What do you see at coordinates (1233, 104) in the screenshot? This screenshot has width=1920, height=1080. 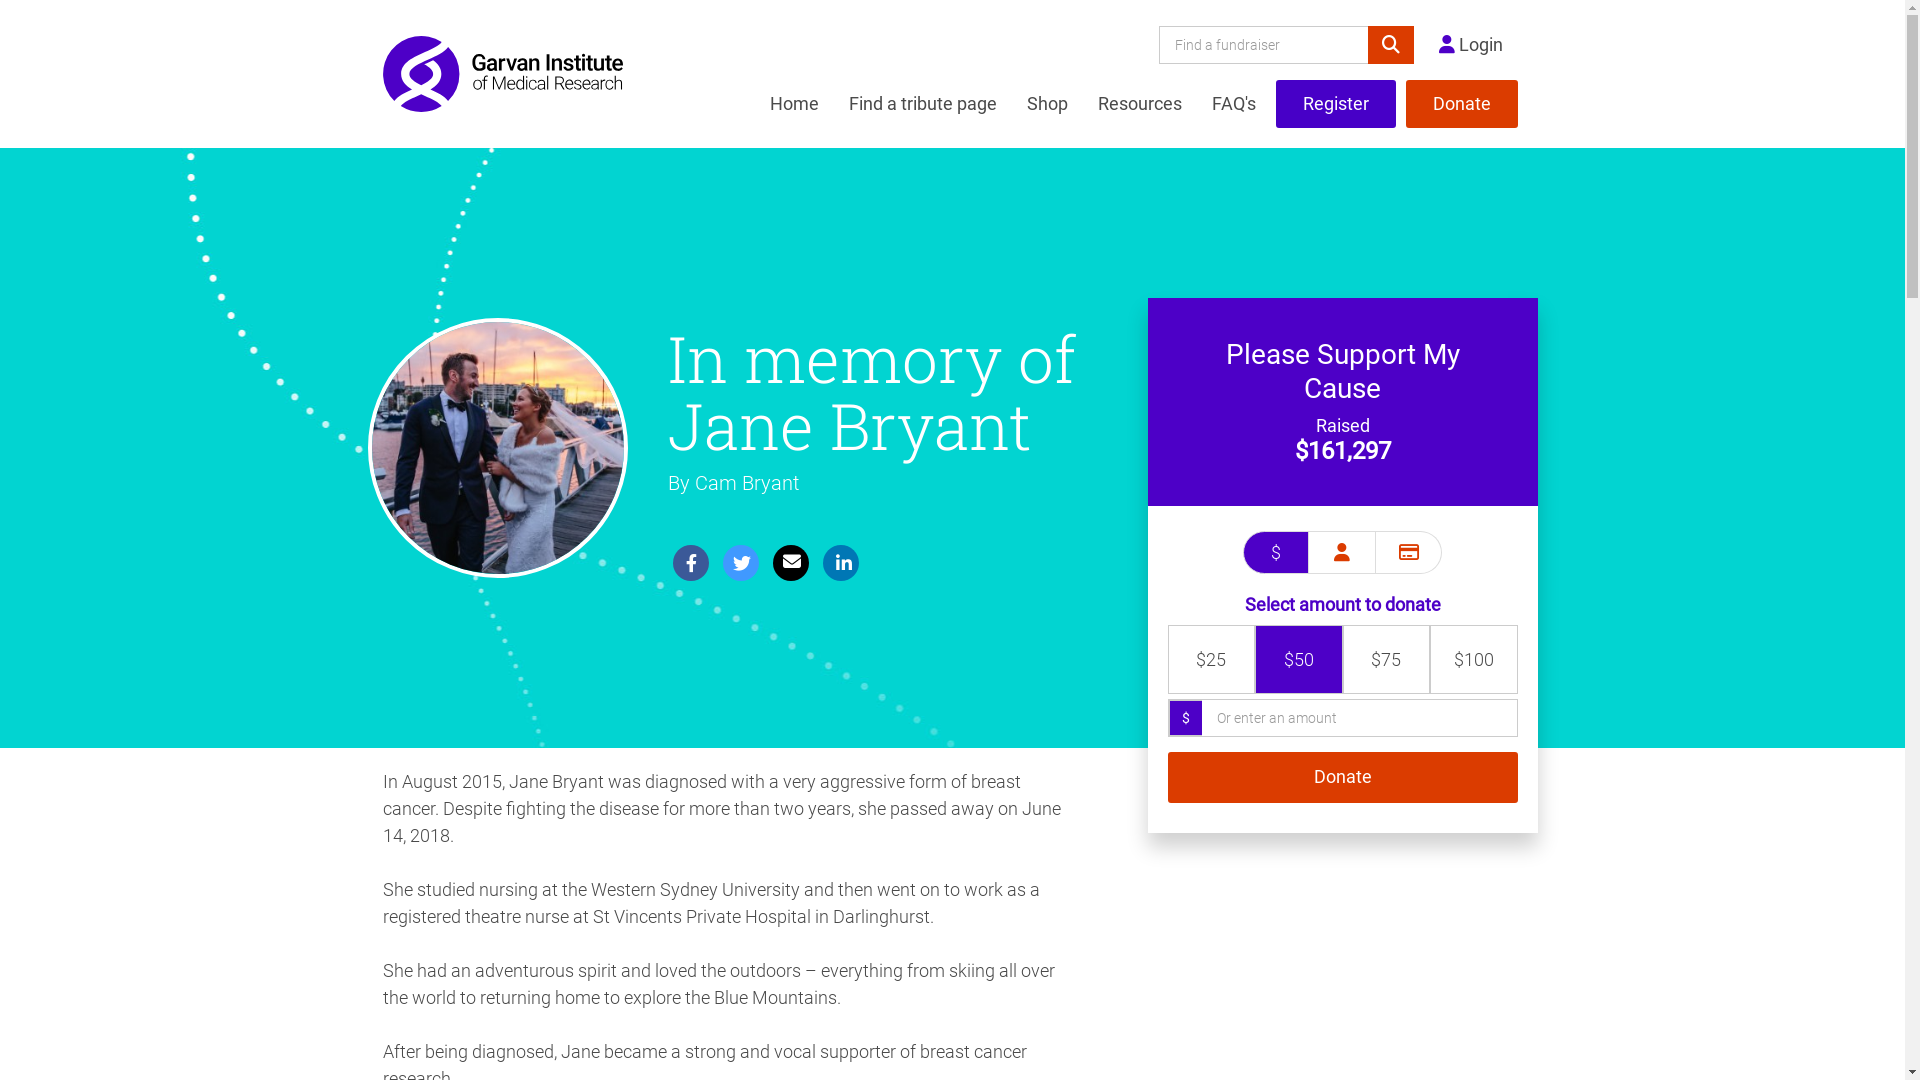 I see `FAQ's` at bounding box center [1233, 104].